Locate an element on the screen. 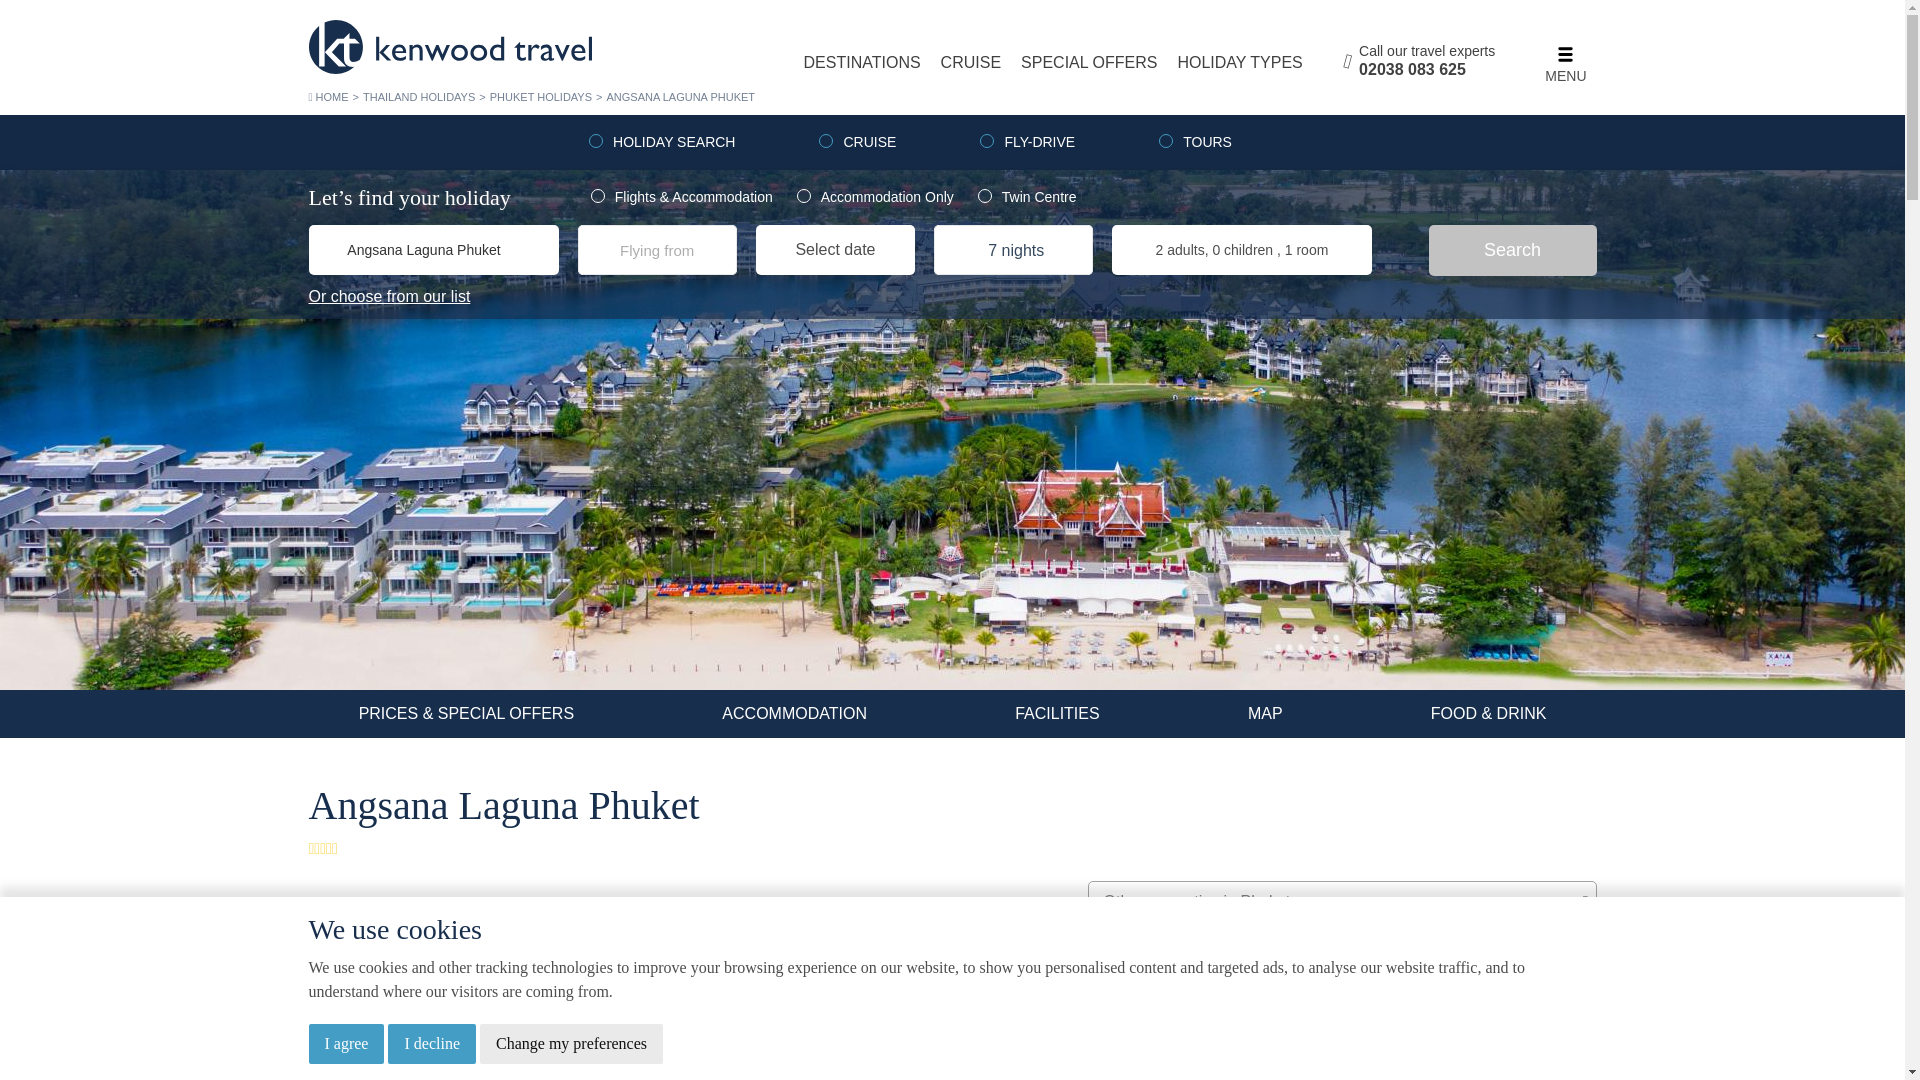 This screenshot has height=1080, width=1920. Change my preferences is located at coordinates (571, 1043).